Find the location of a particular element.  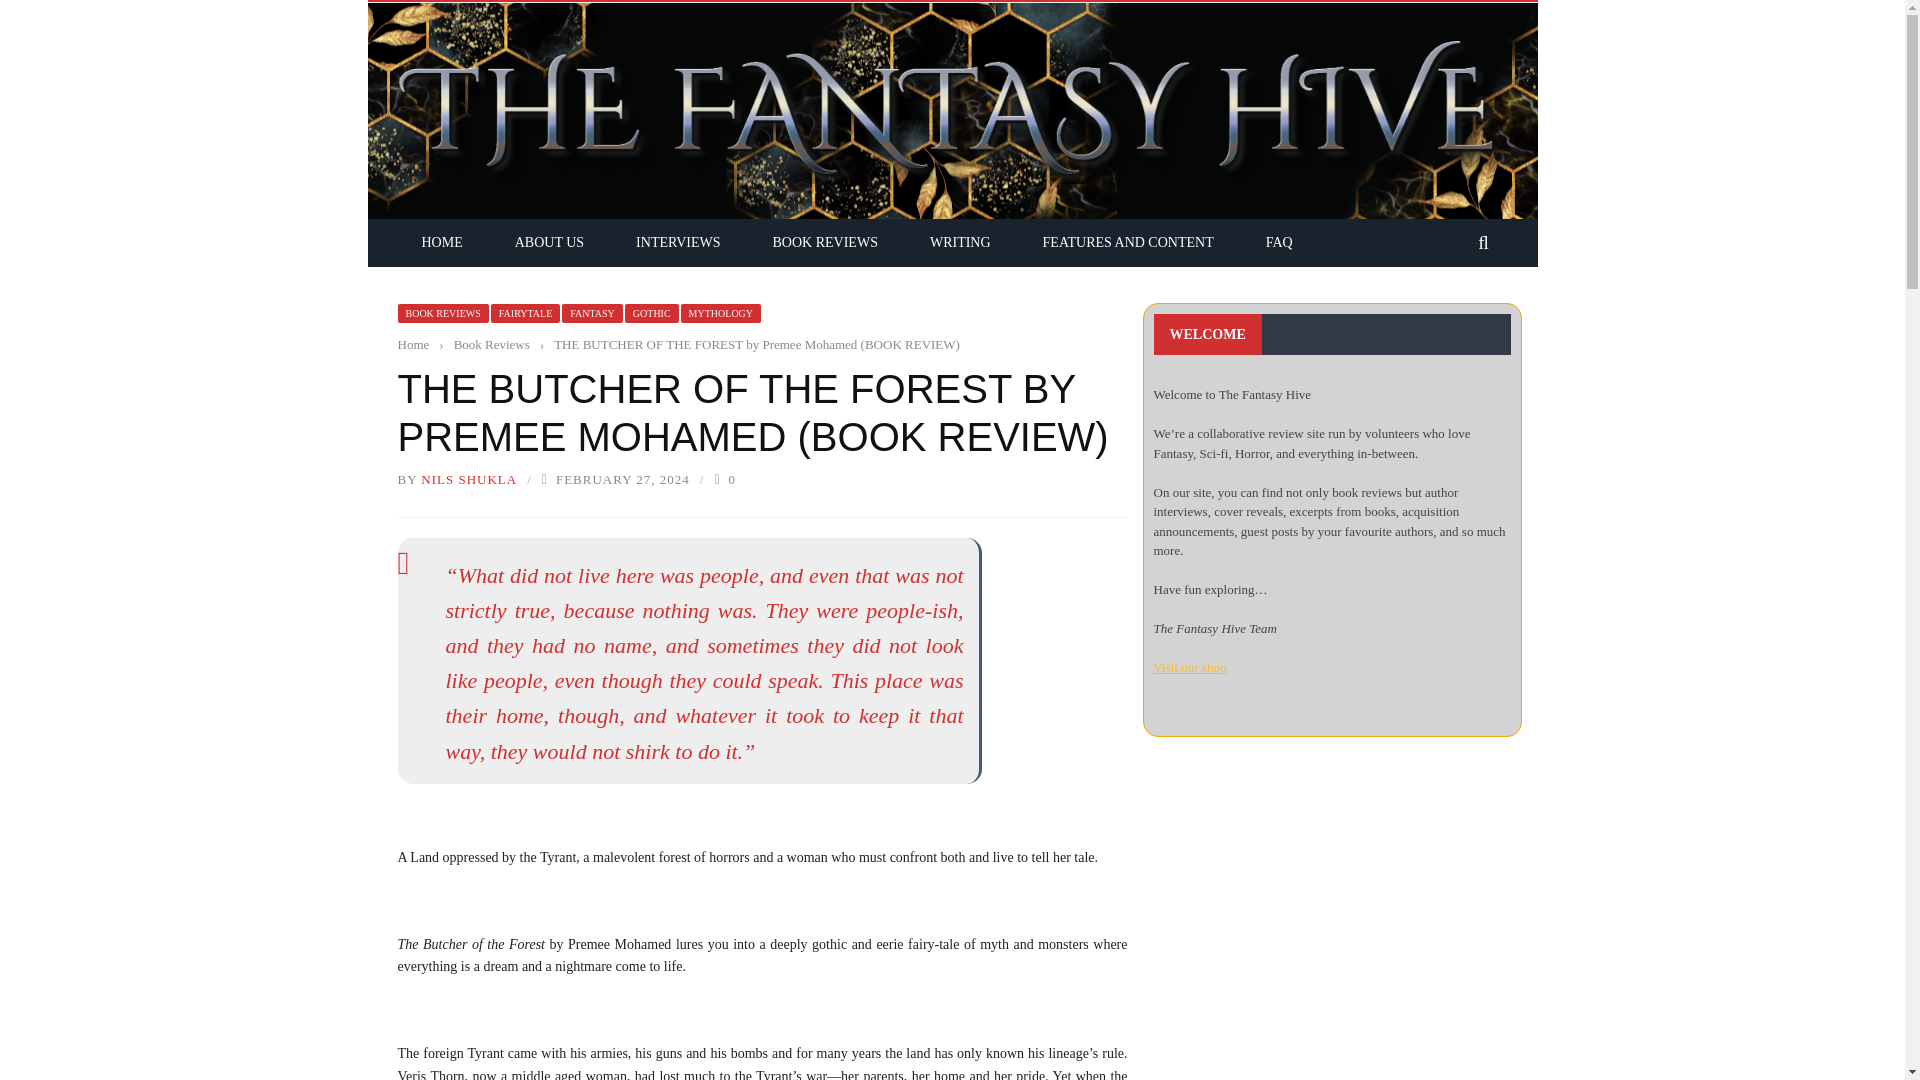

HOME is located at coordinates (442, 242).